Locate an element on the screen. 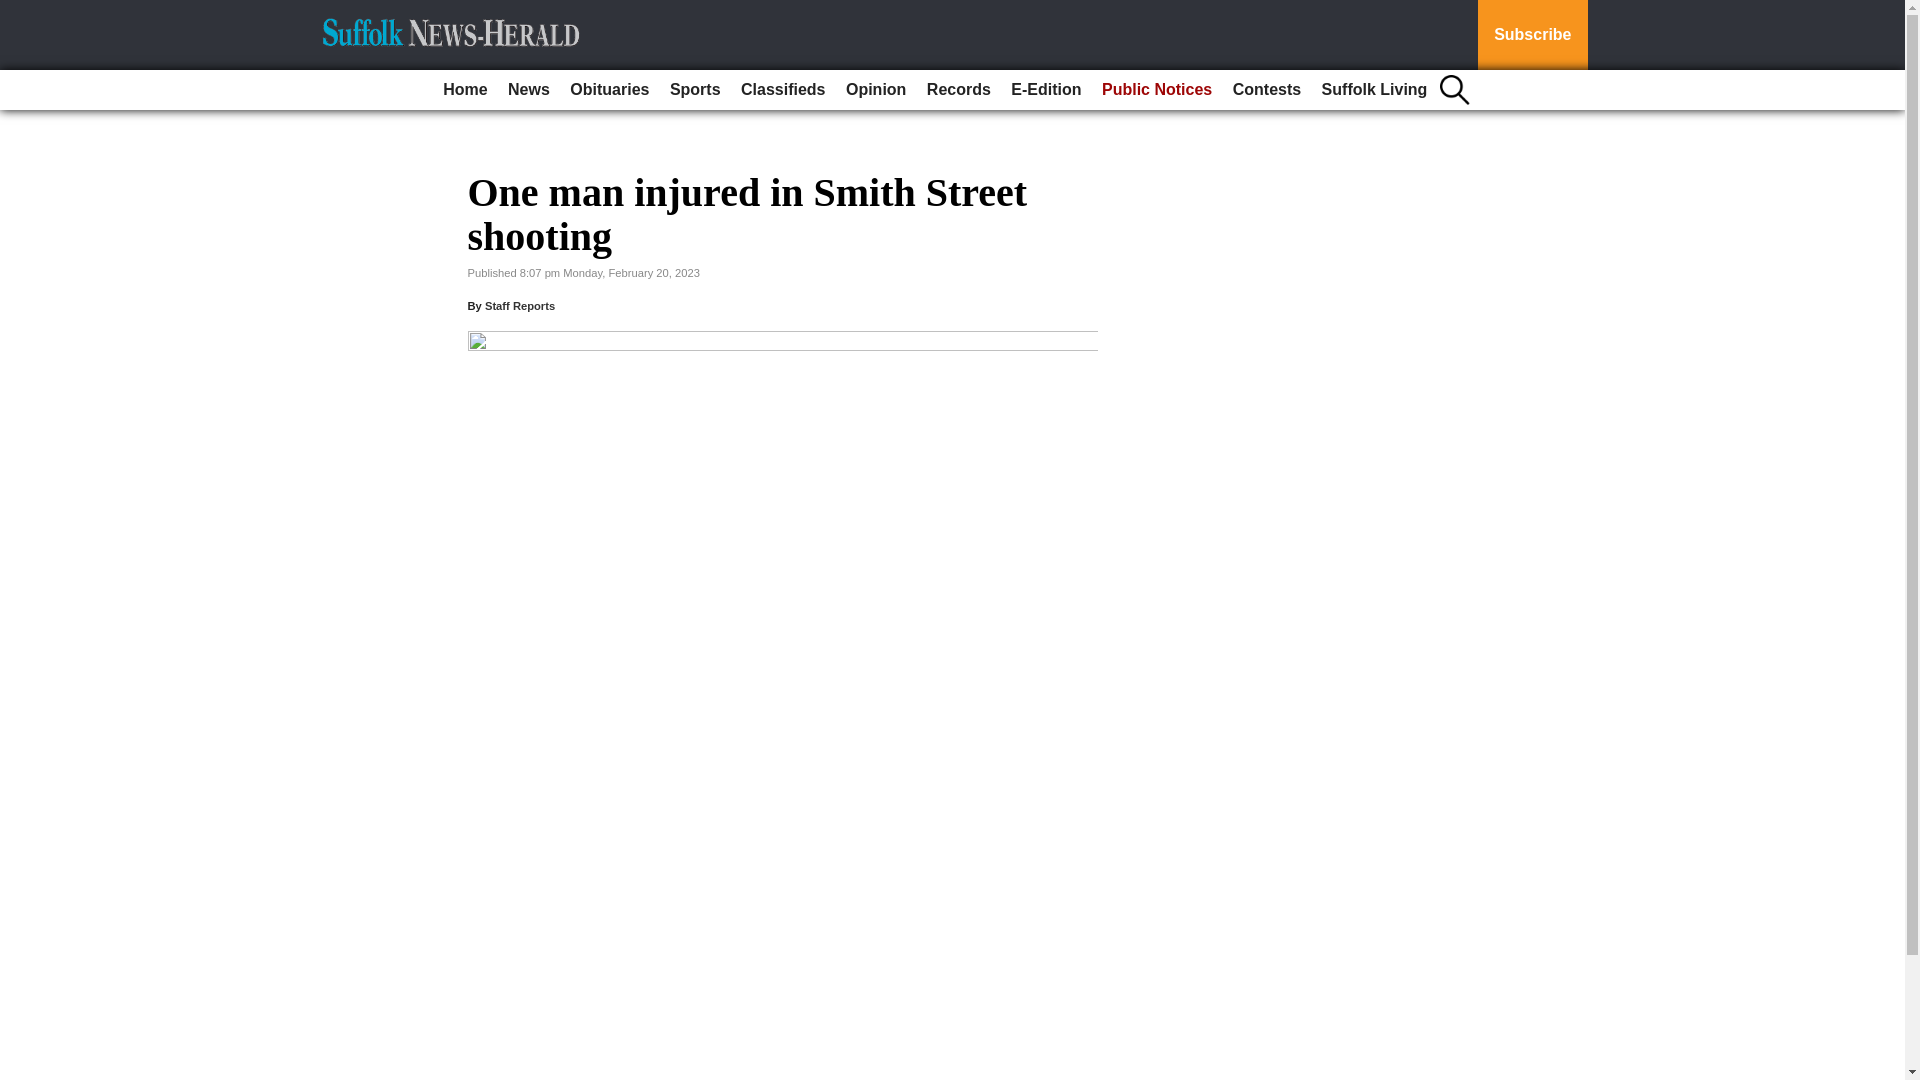 Image resolution: width=1920 pixels, height=1080 pixels. Staff Reports is located at coordinates (520, 306).